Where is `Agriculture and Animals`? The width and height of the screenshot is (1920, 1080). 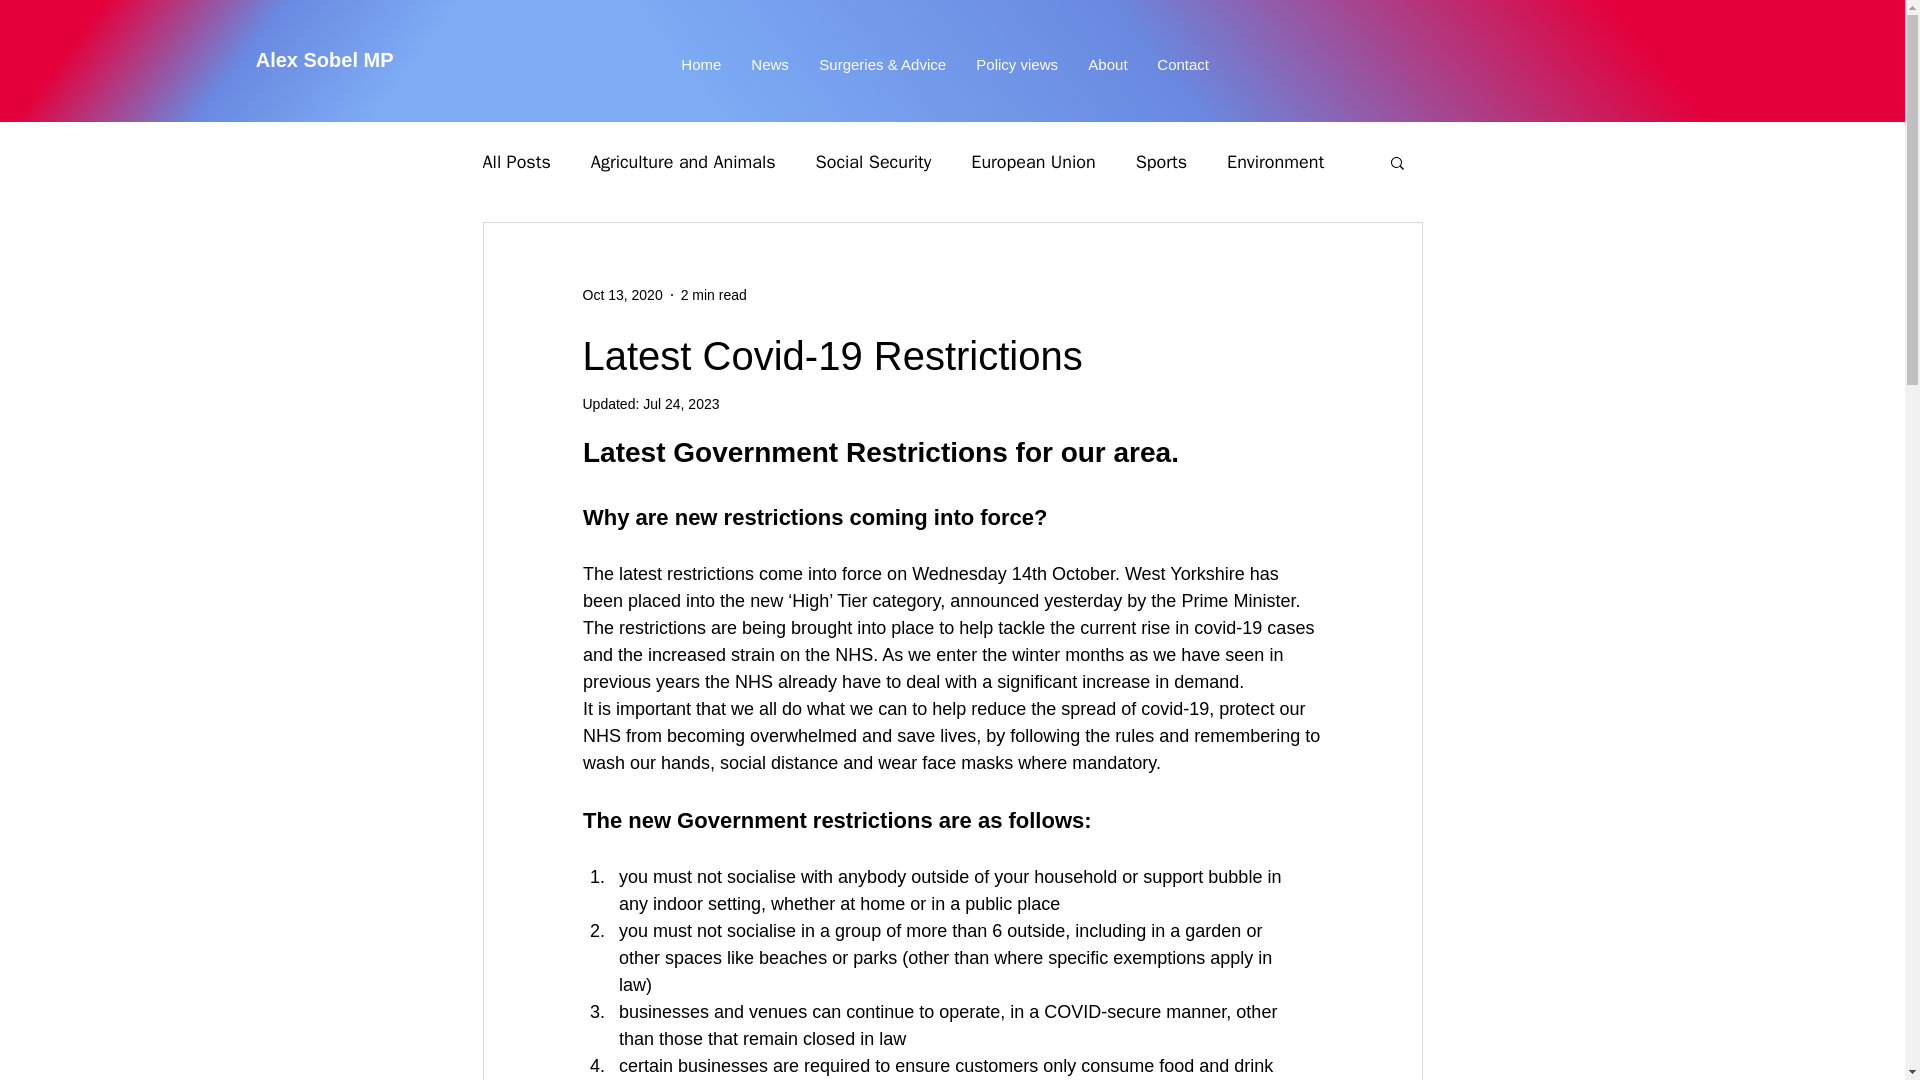
Agriculture and Animals is located at coordinates (683, 162).